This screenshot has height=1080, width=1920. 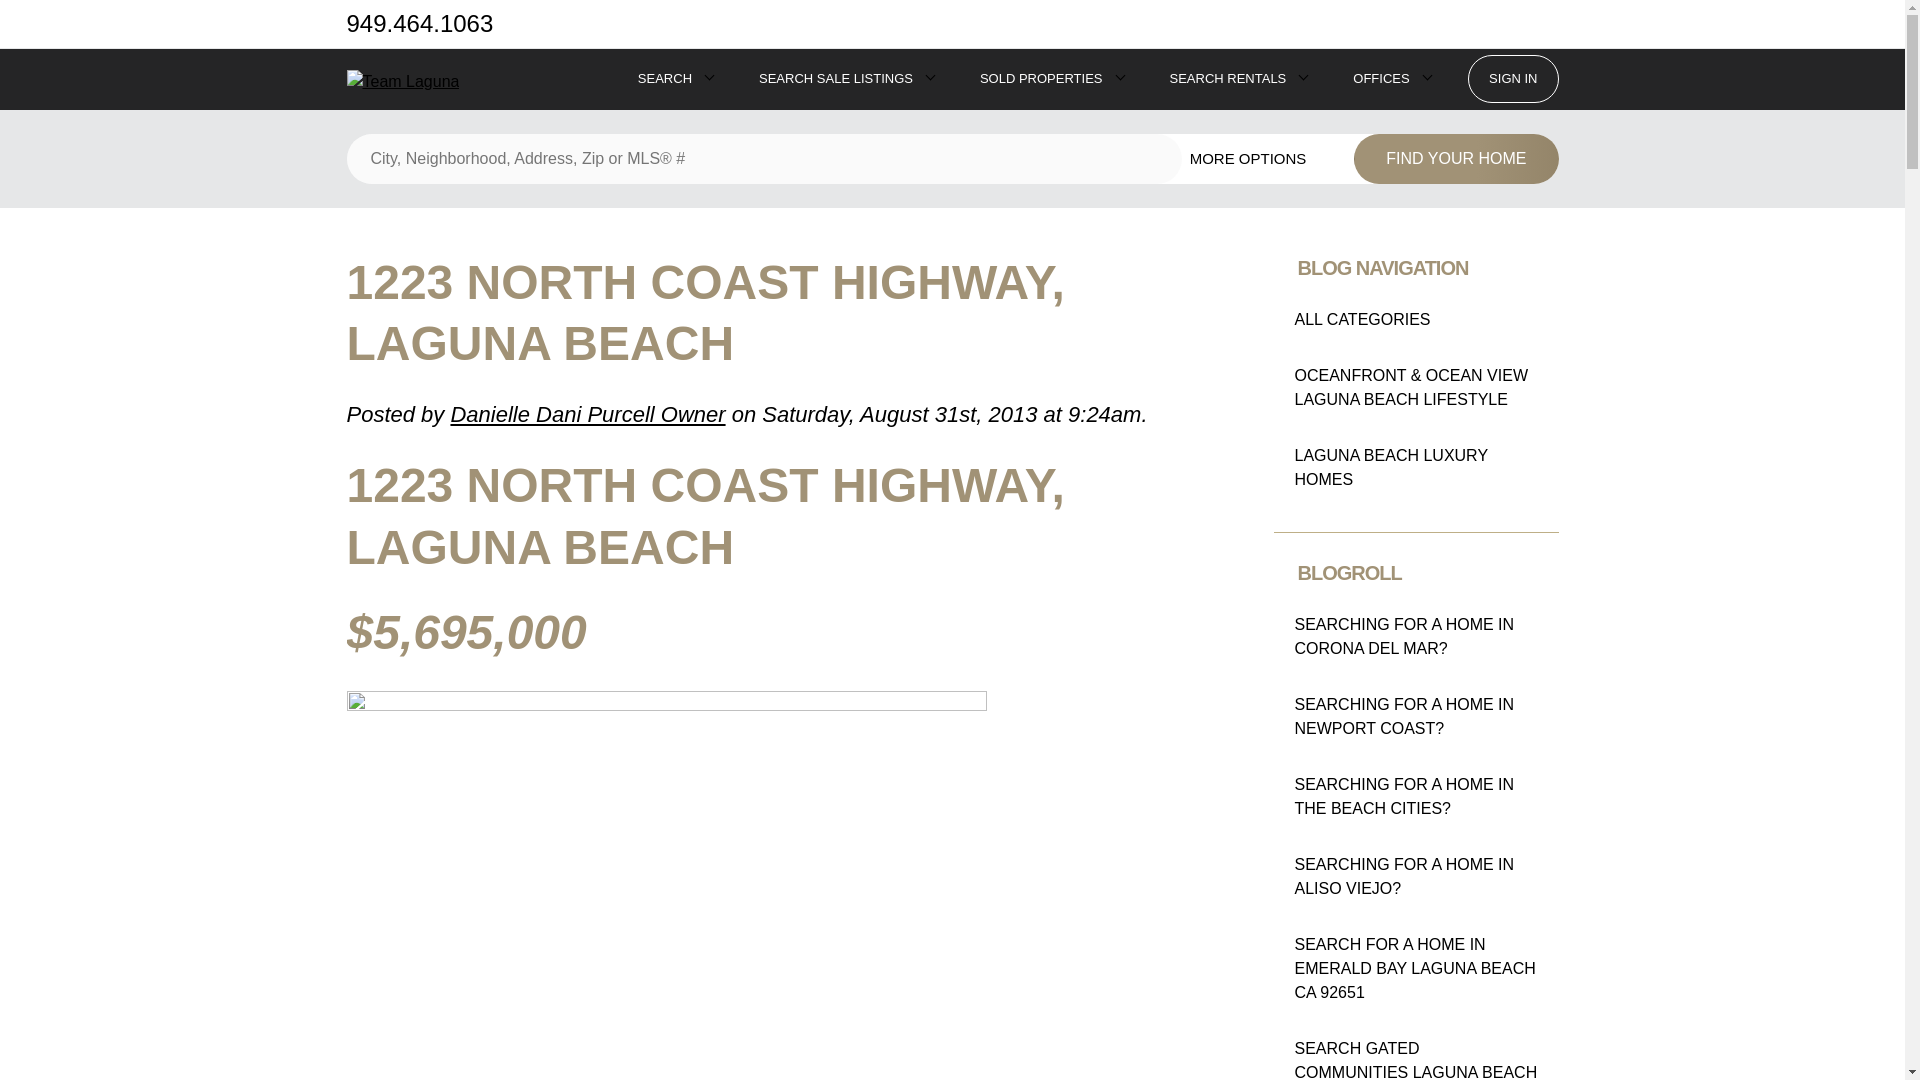 I want to click on OFFICES, so click(x=1381, y=78).